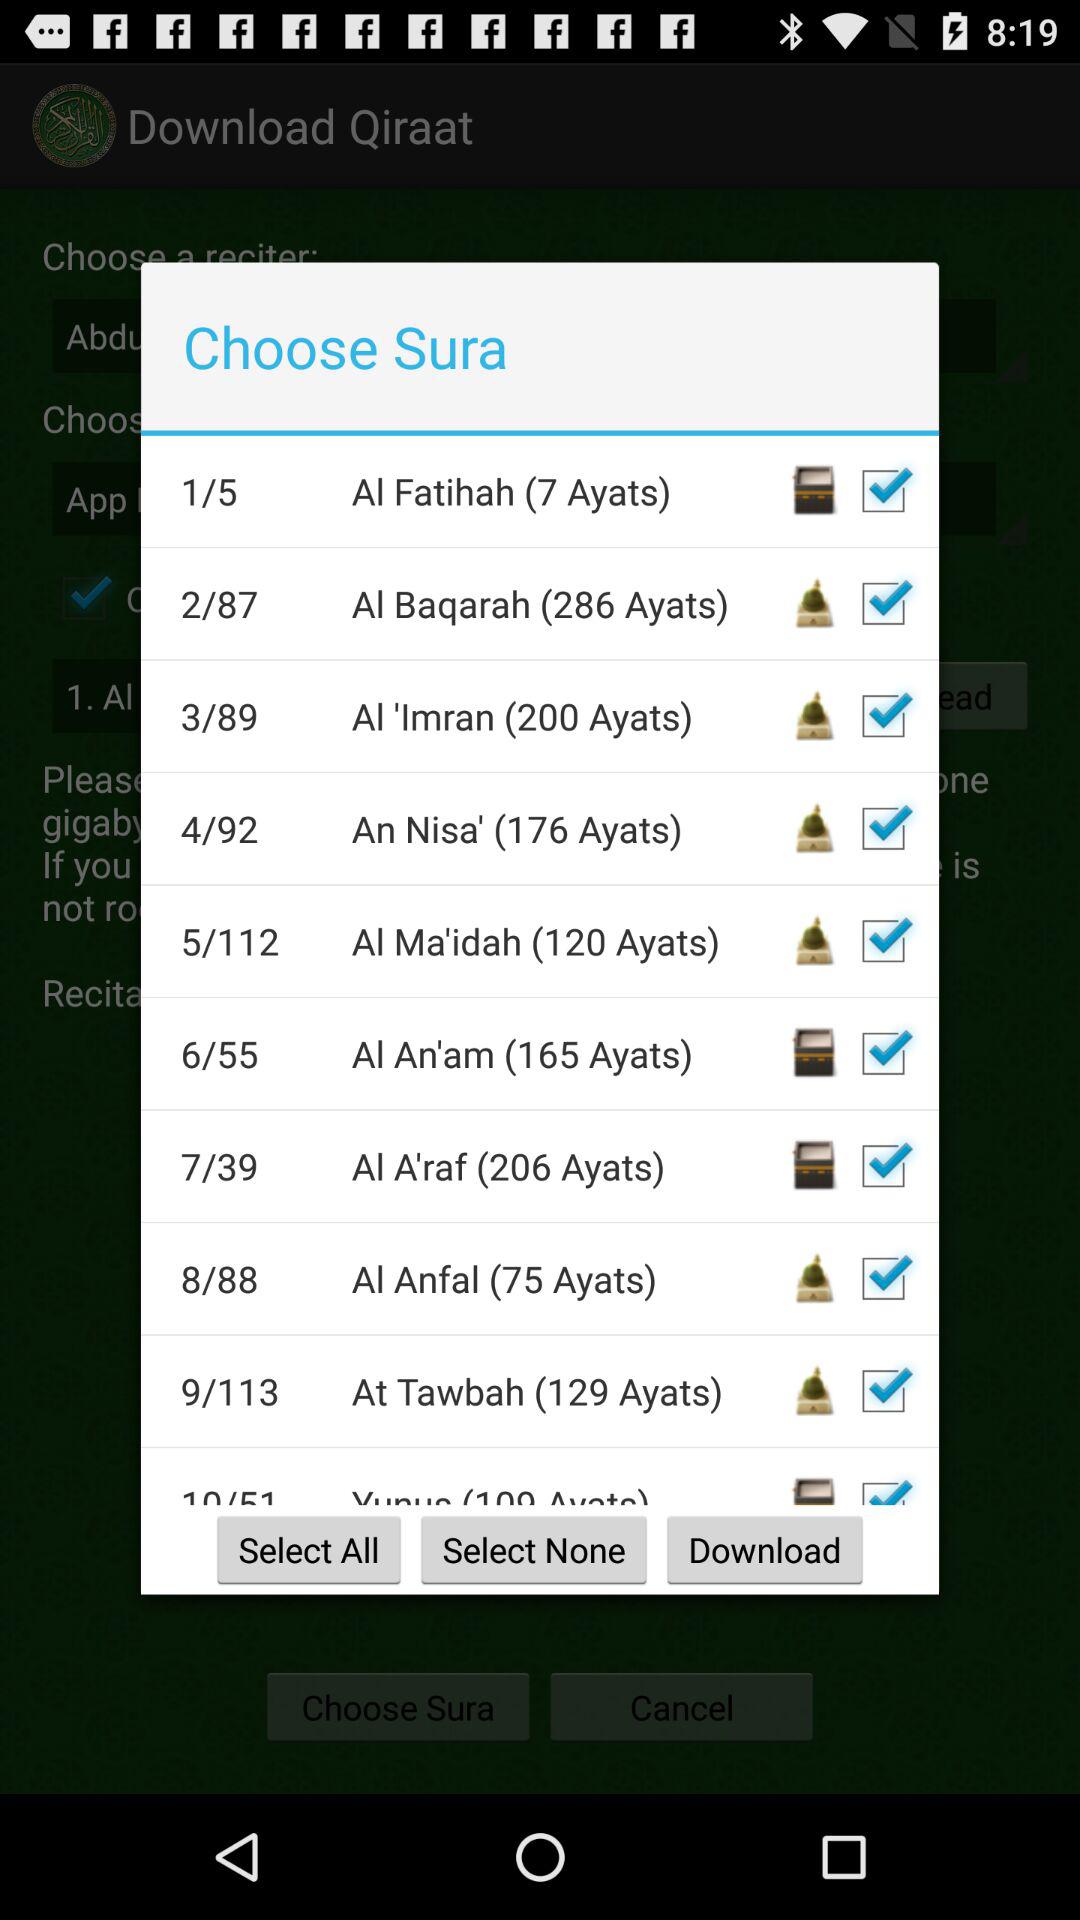 The width and height of the screenshot is (1080, 1920). What do you see at coordinates (883, 491) in the screenshot?
I see `deselect file` at bounding box center [883, 491].